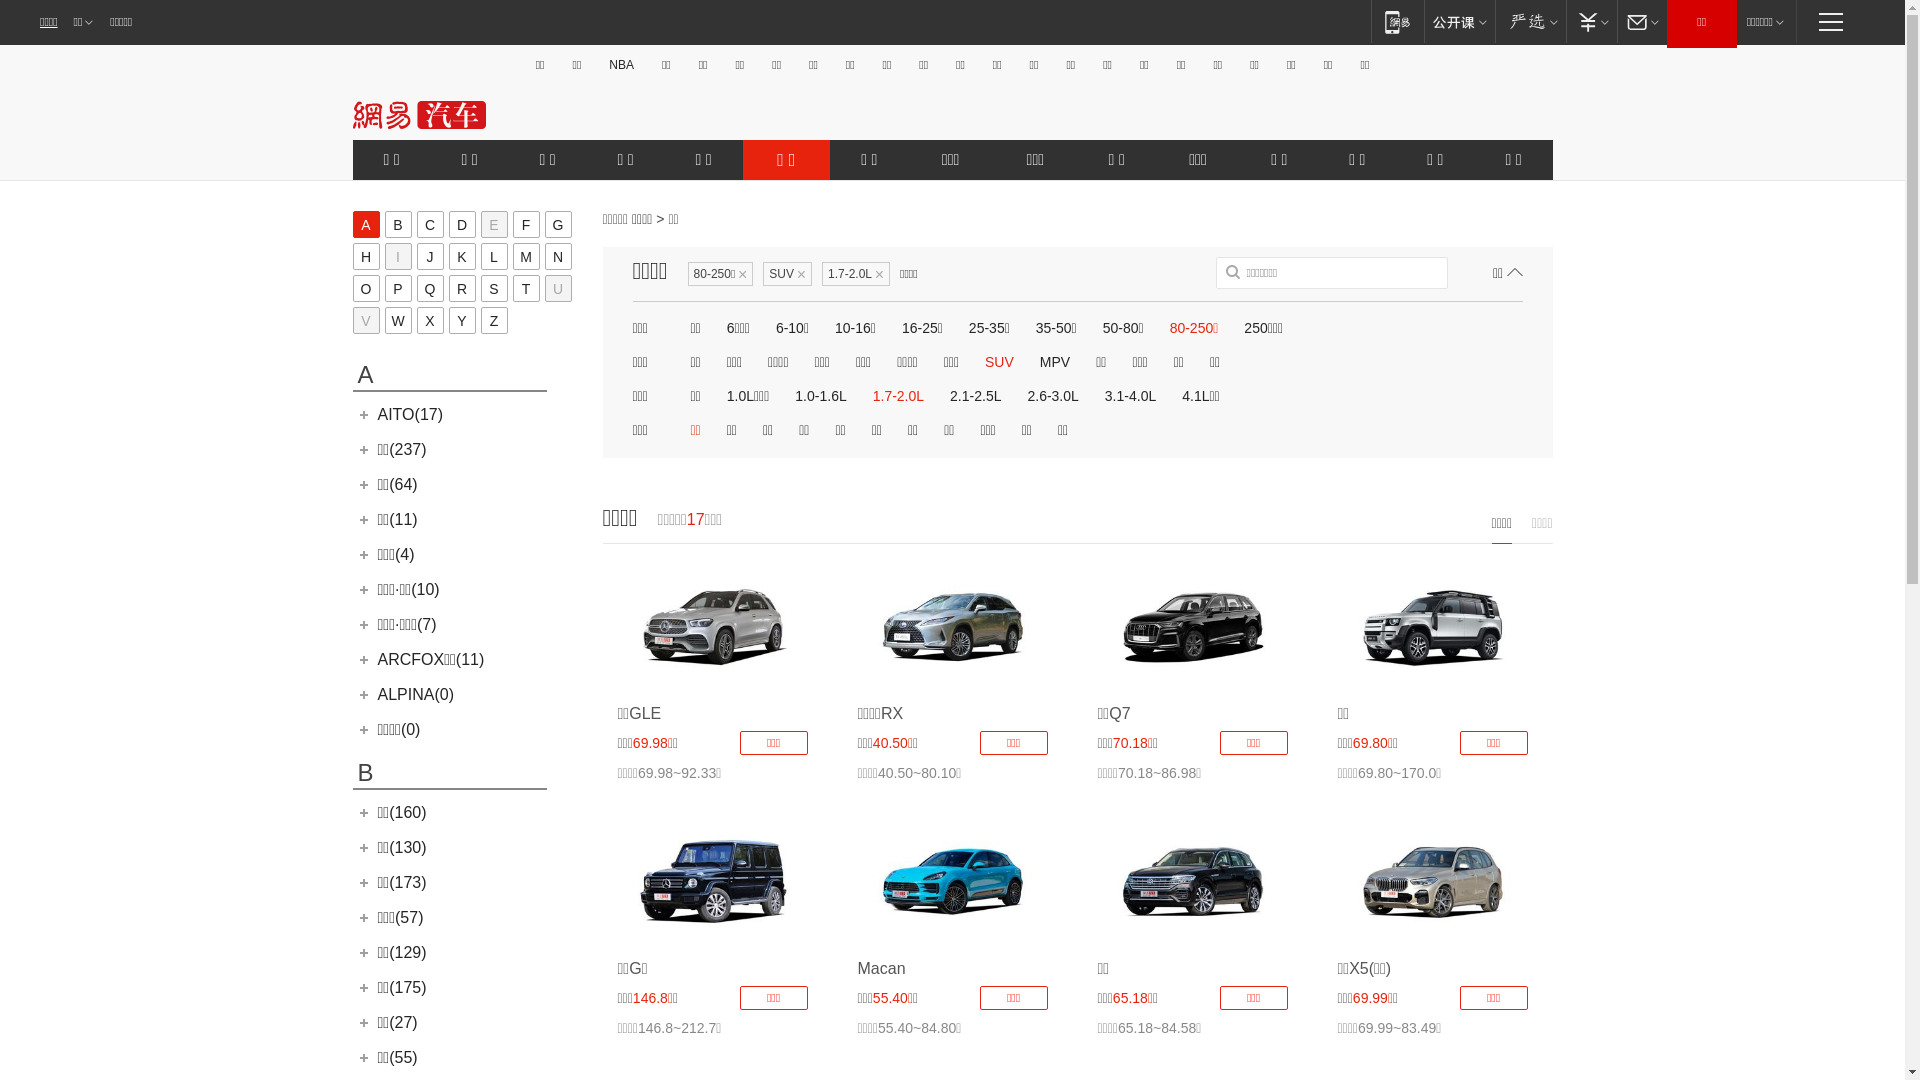 The width and height of the screenshot is (1920, 1080). What do you see at coordinates (1052, 396) in the screenshot?
I see `2.6-3.0L` at bounding box center [1052, 396].